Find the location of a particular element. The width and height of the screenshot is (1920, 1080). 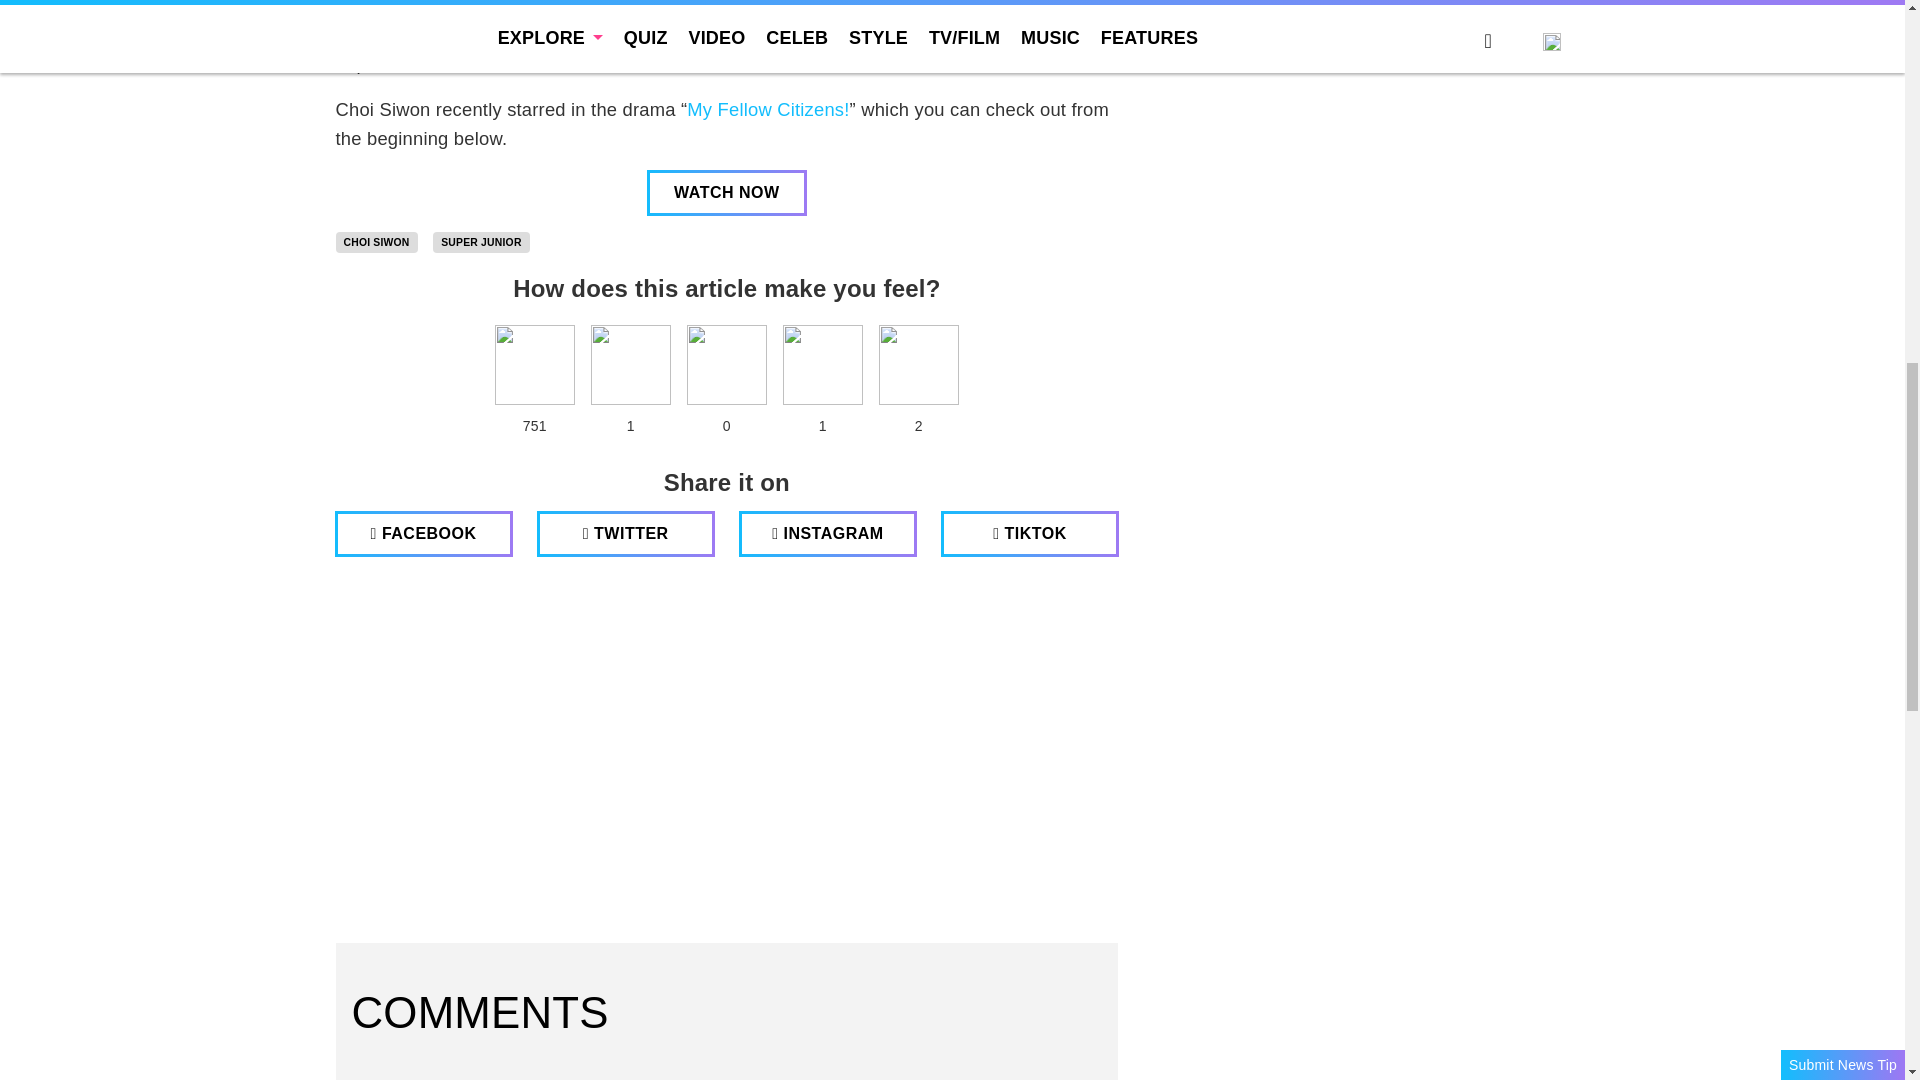

lol is located at coordinates (630, 365).